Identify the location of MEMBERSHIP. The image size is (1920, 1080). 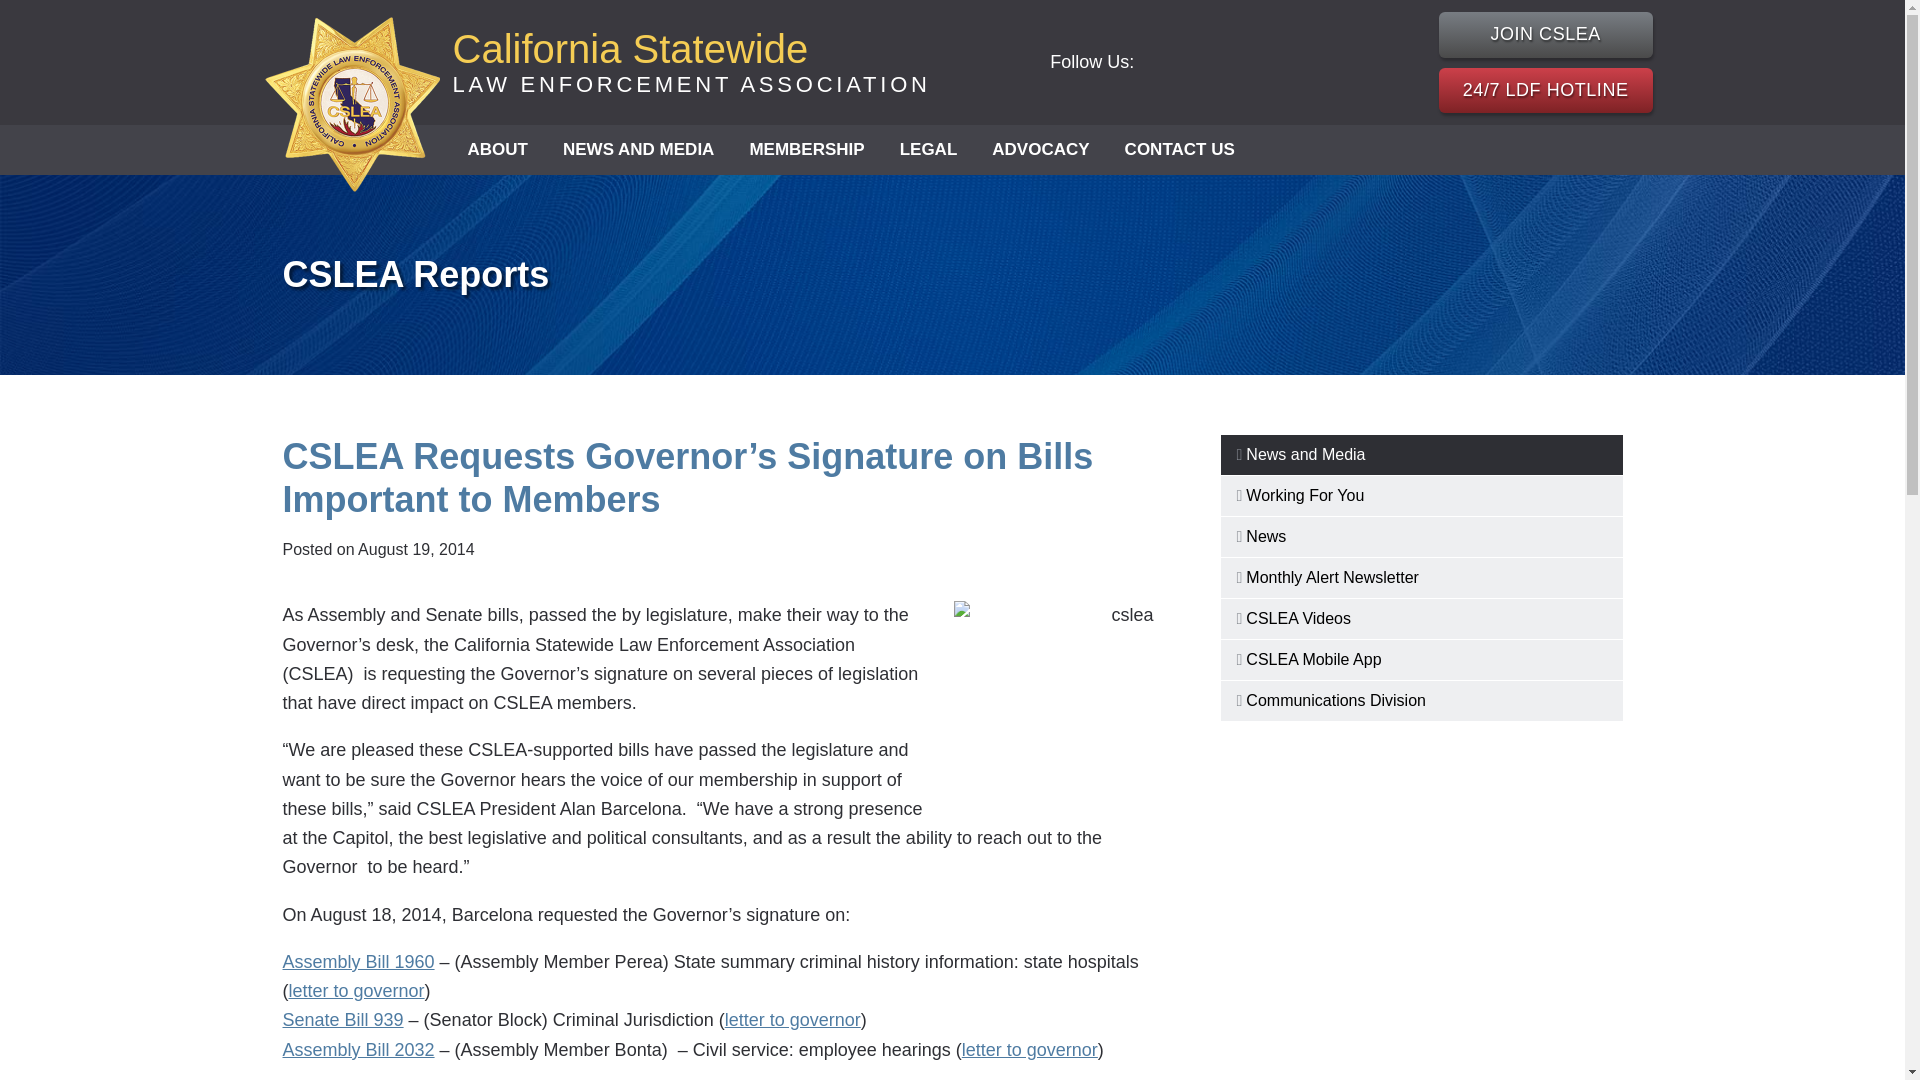
(806, 150).